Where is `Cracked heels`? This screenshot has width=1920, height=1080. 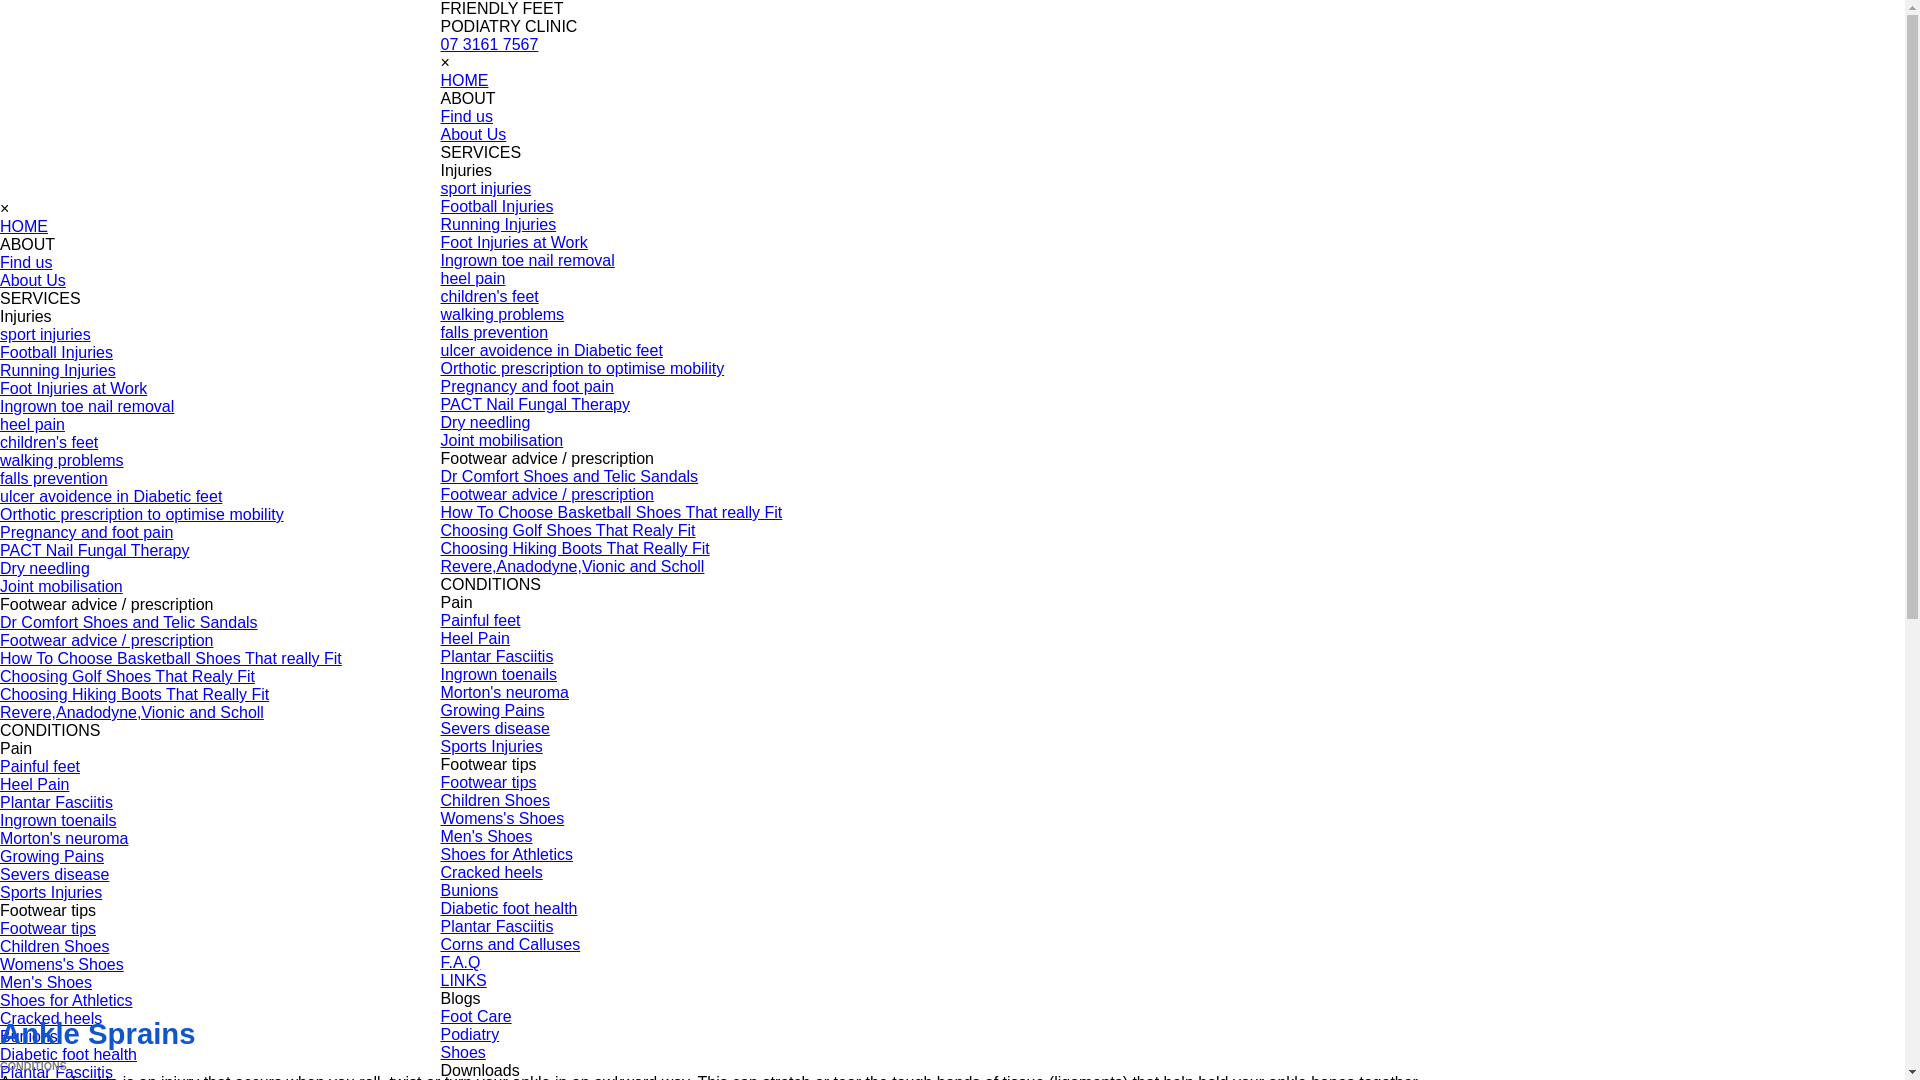 Cracked heels is located at coordinates (51, 1018).